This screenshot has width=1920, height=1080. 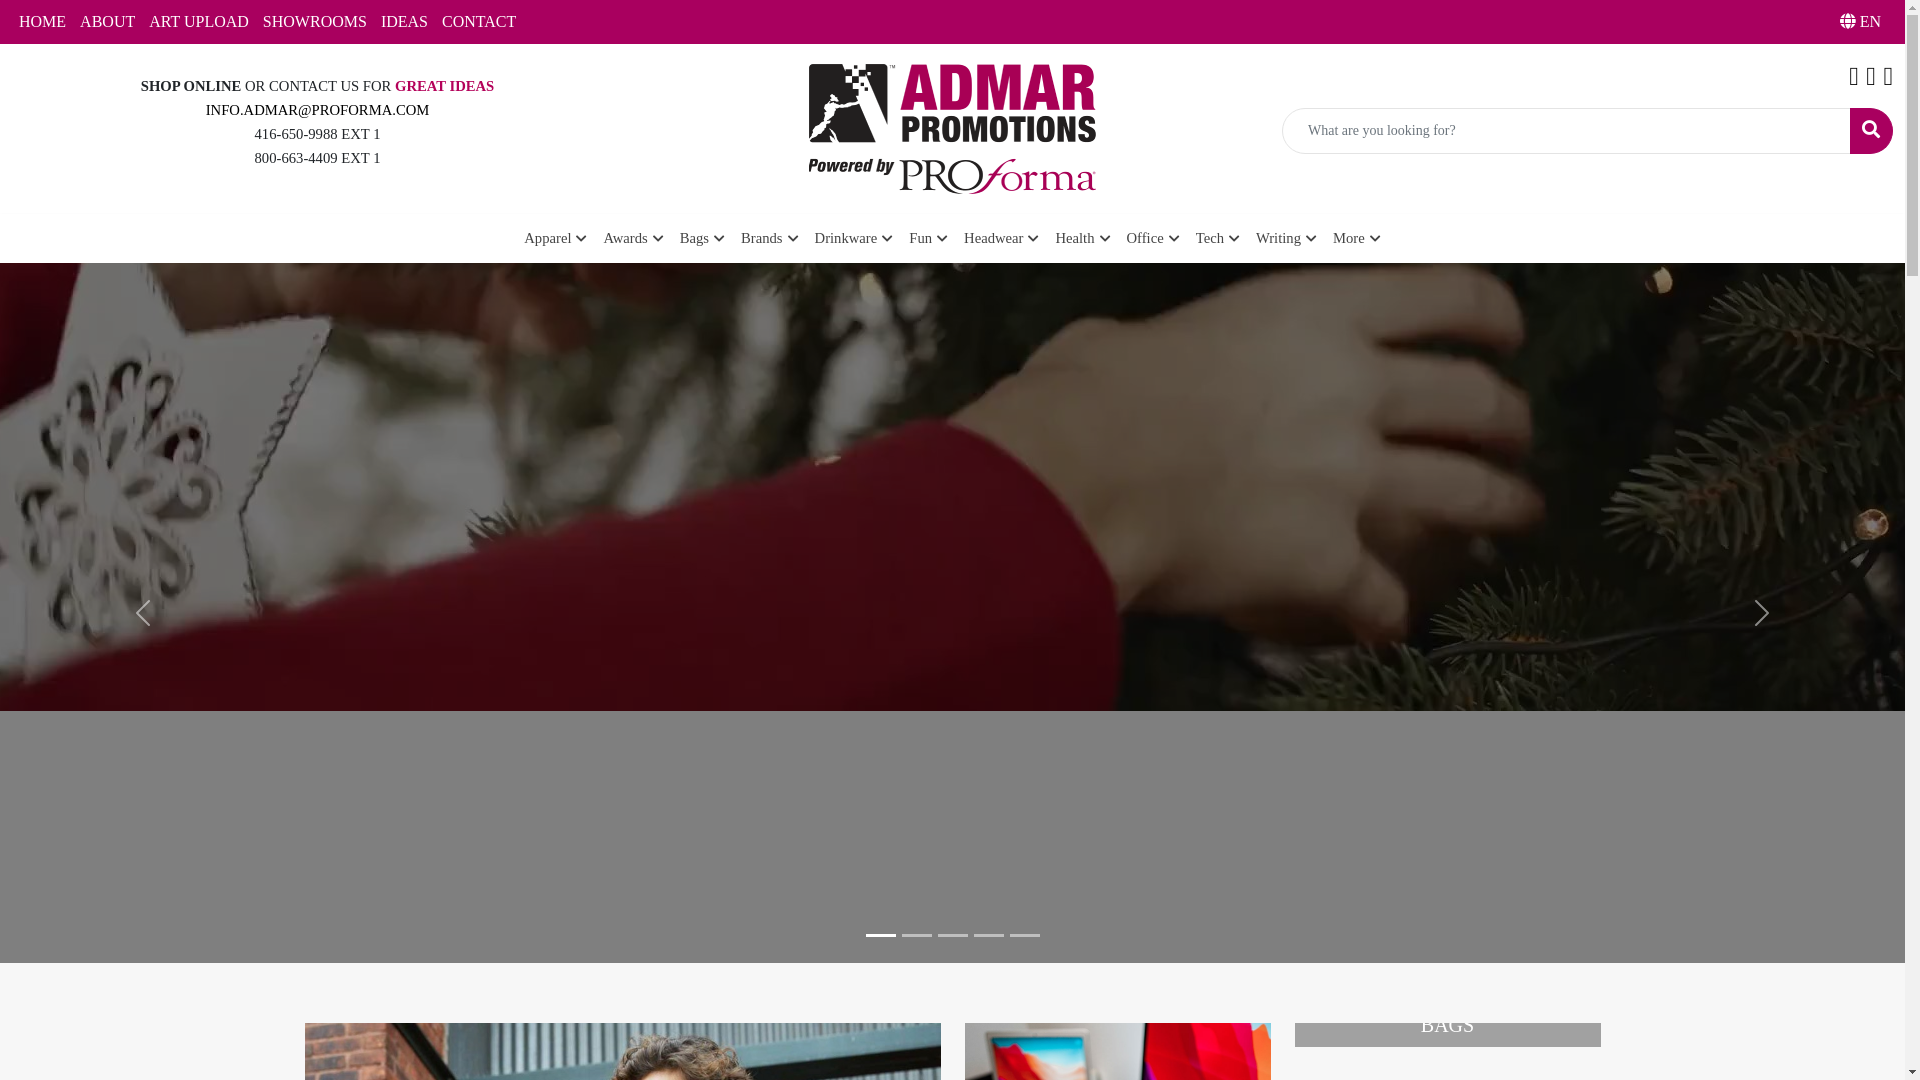 What do you see at coordinates (143, 613) in the screenshot?
I see `Previous` at bounding box center [143, 613].